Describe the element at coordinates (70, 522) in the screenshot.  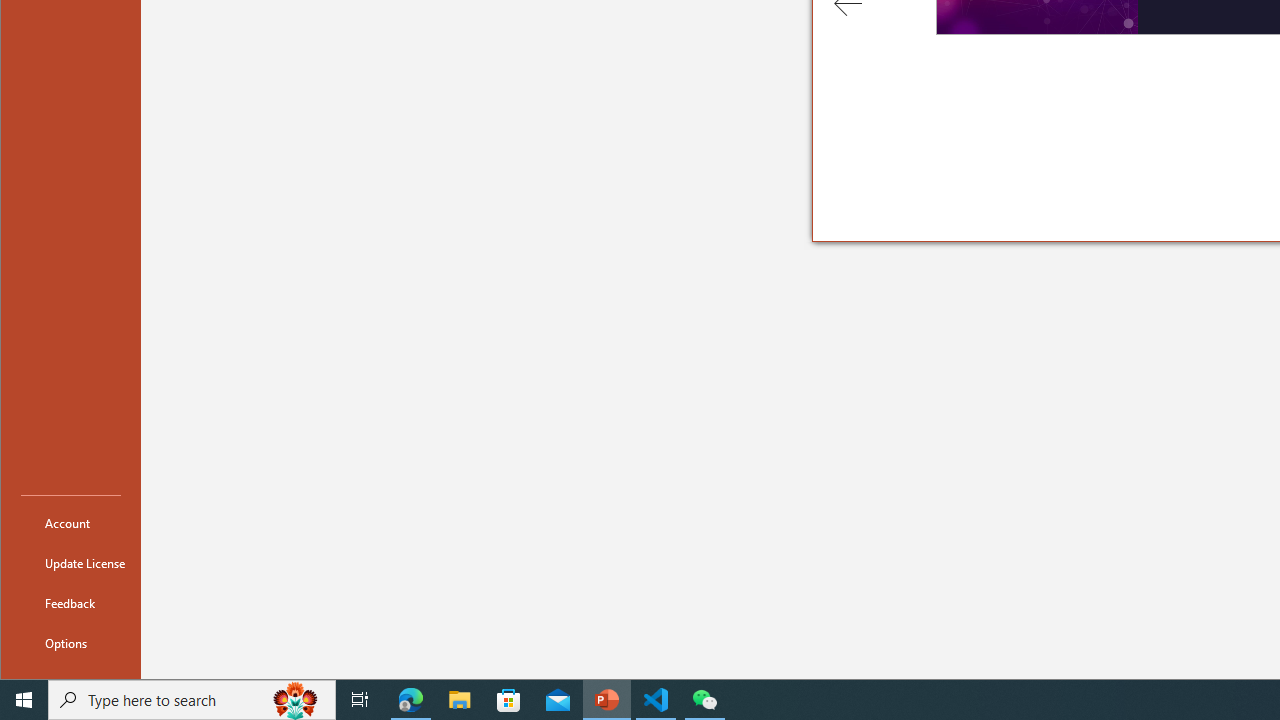
I see `Account` at that location.